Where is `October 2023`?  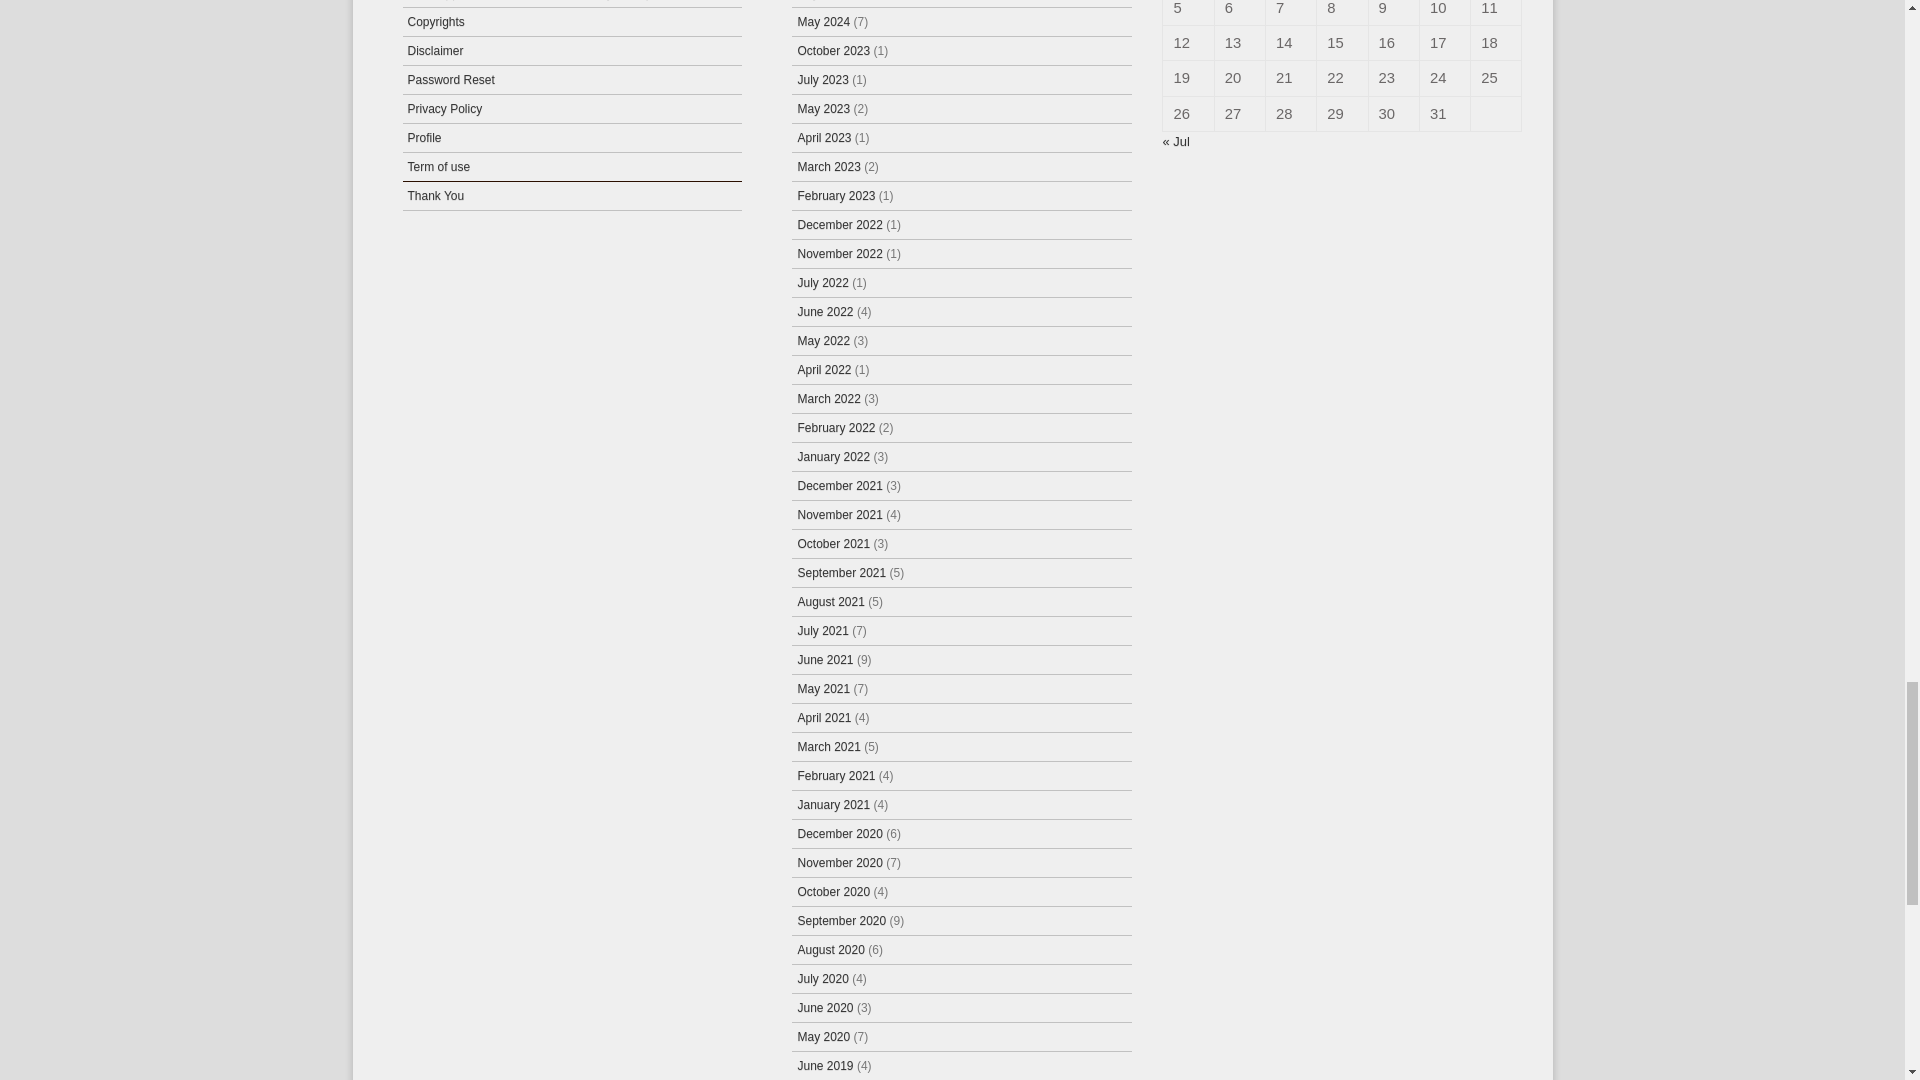
October 2023 is located at coordinates (832, 51).